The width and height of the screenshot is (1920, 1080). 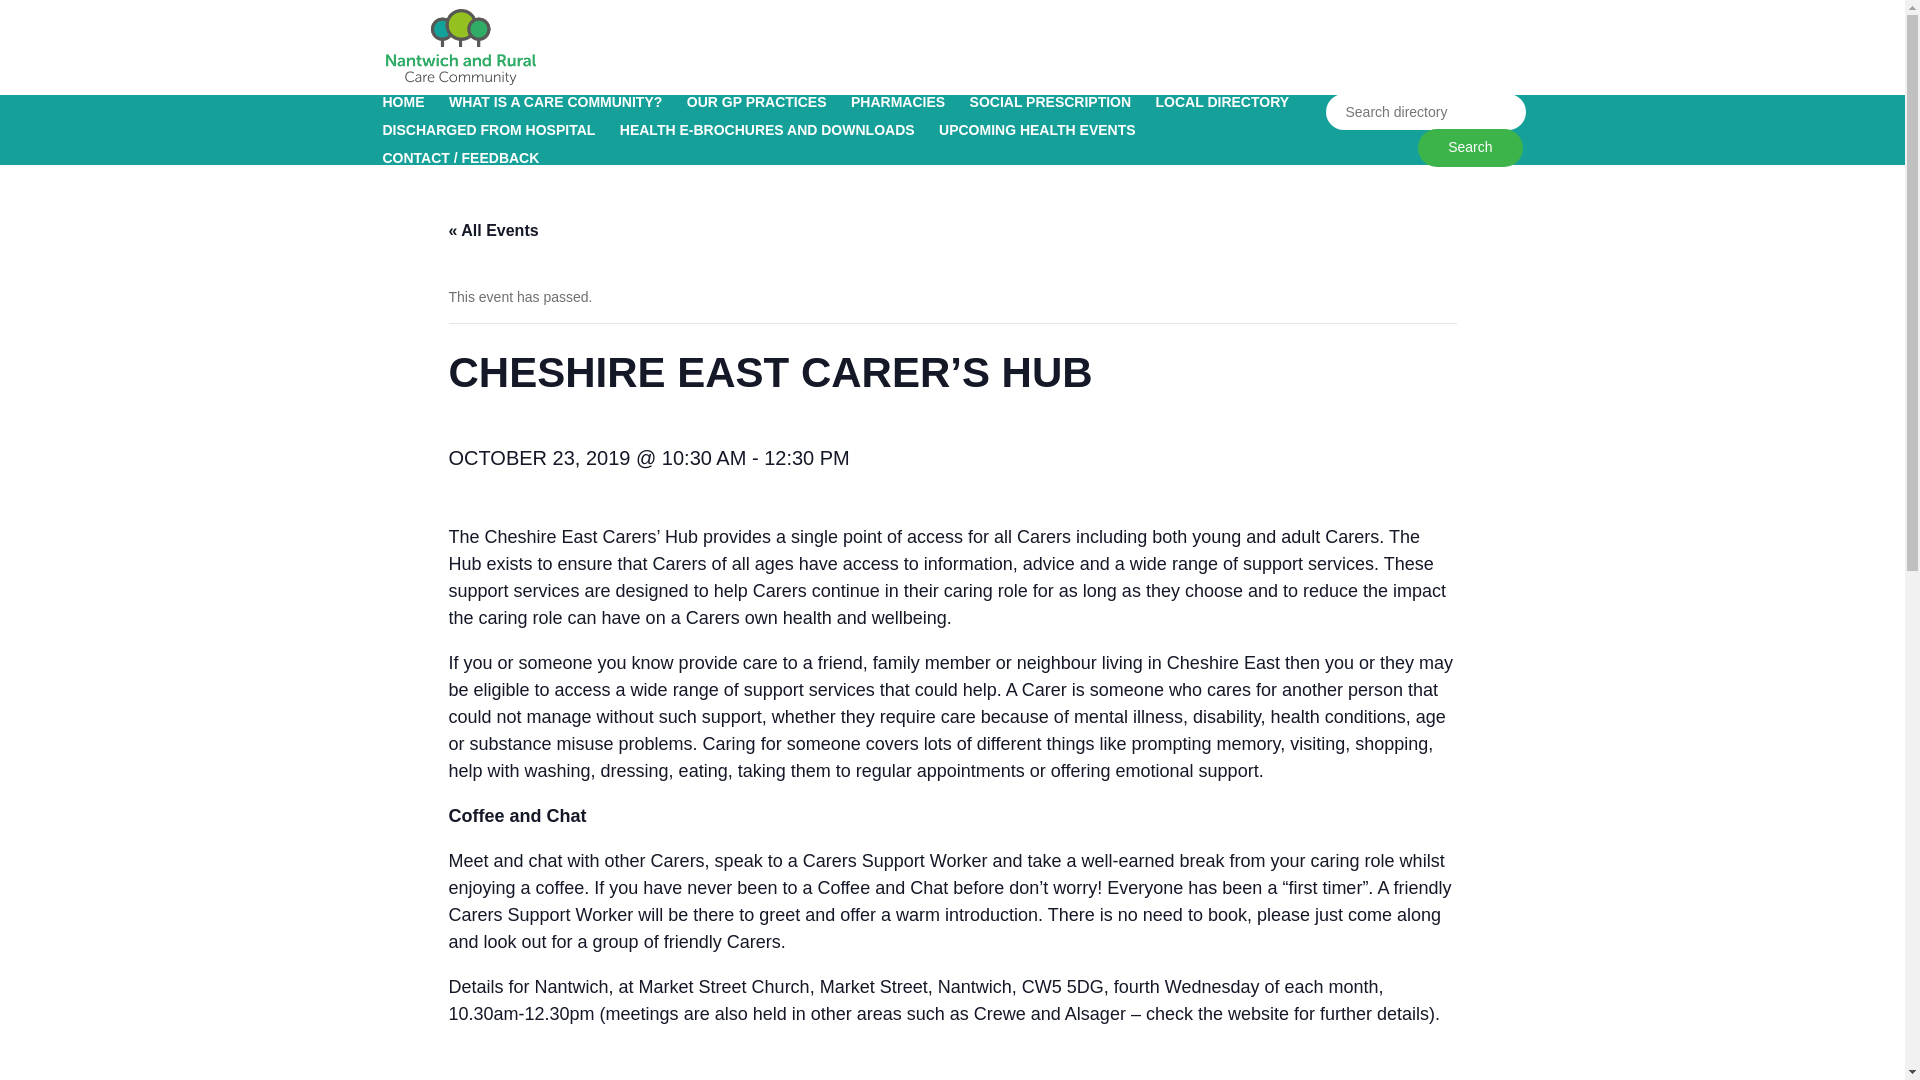 I want to click on WHAT IS A CARE COMMUNITY?, so click(x=556, y=102).